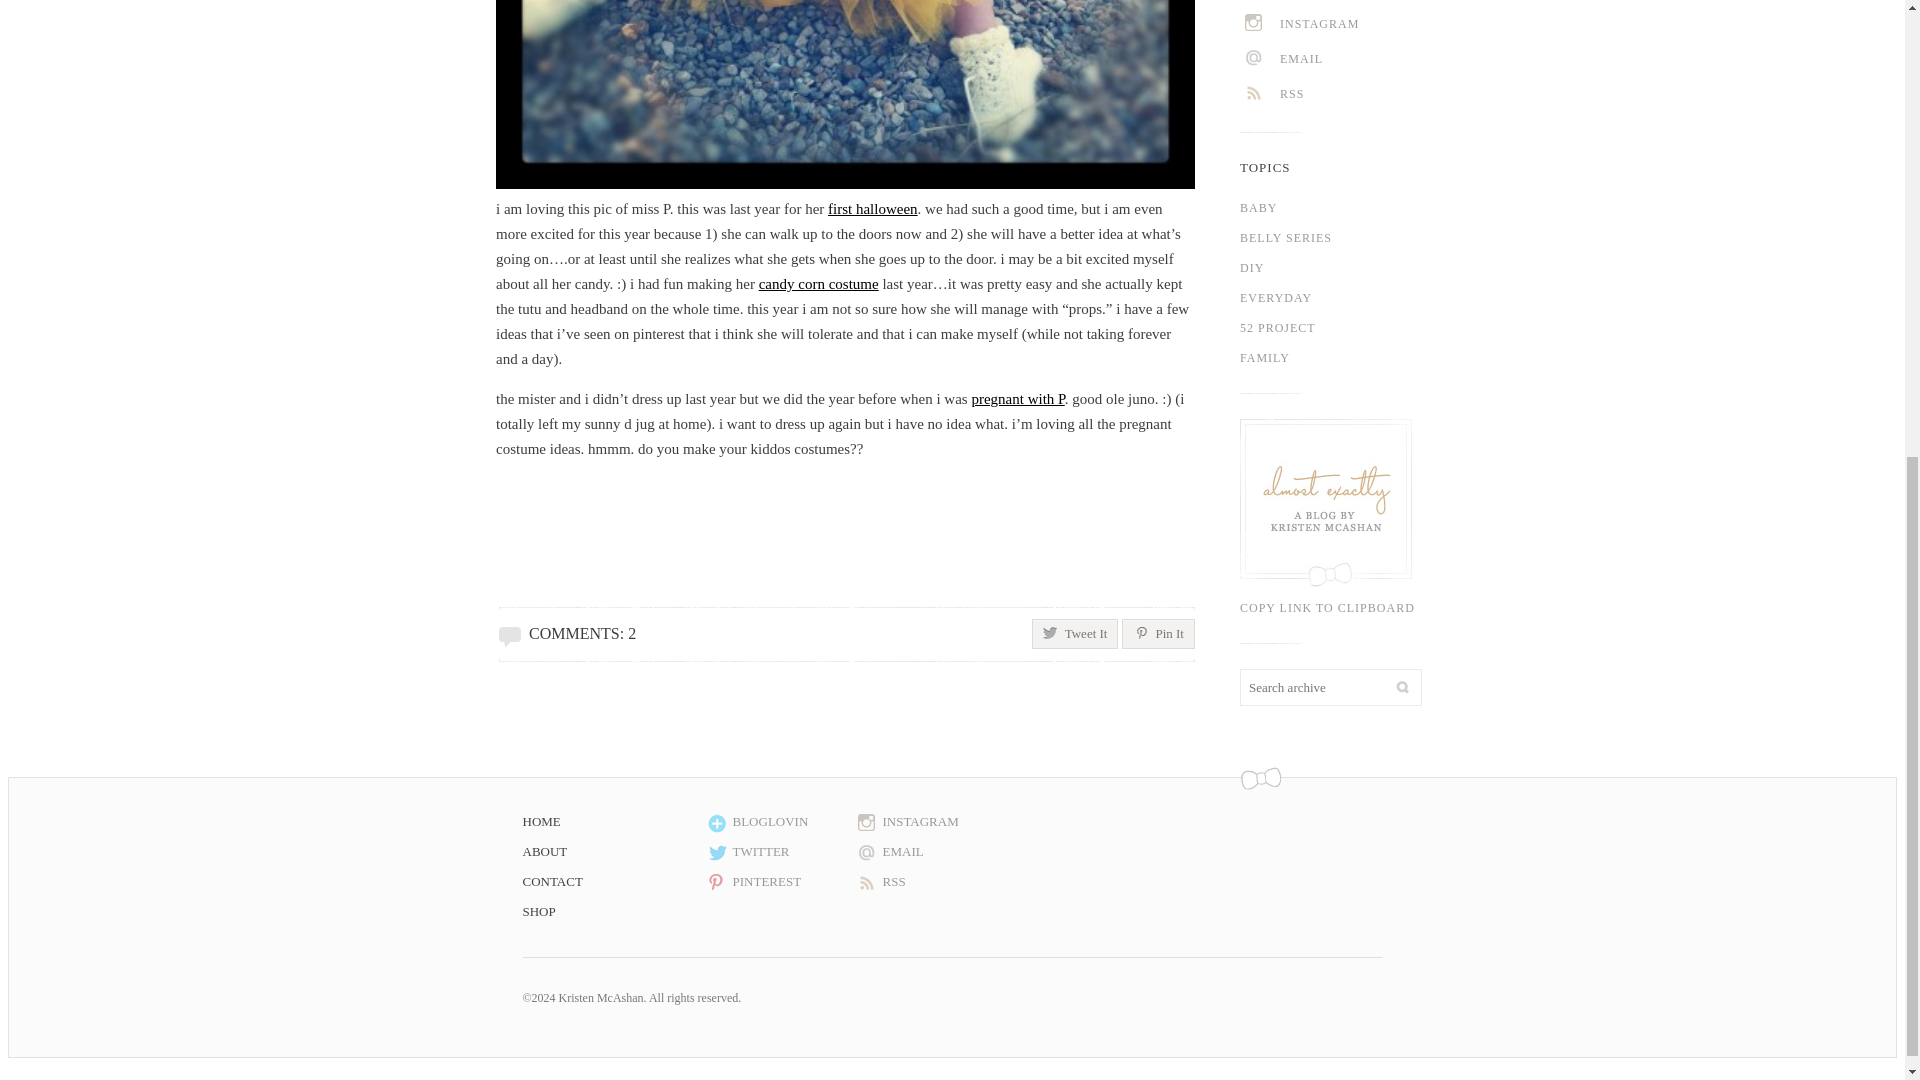 Image resolution: width=1920 pixels, height=1080 pixels. I want to click on COMMENTS: 2, so click(582, 633).